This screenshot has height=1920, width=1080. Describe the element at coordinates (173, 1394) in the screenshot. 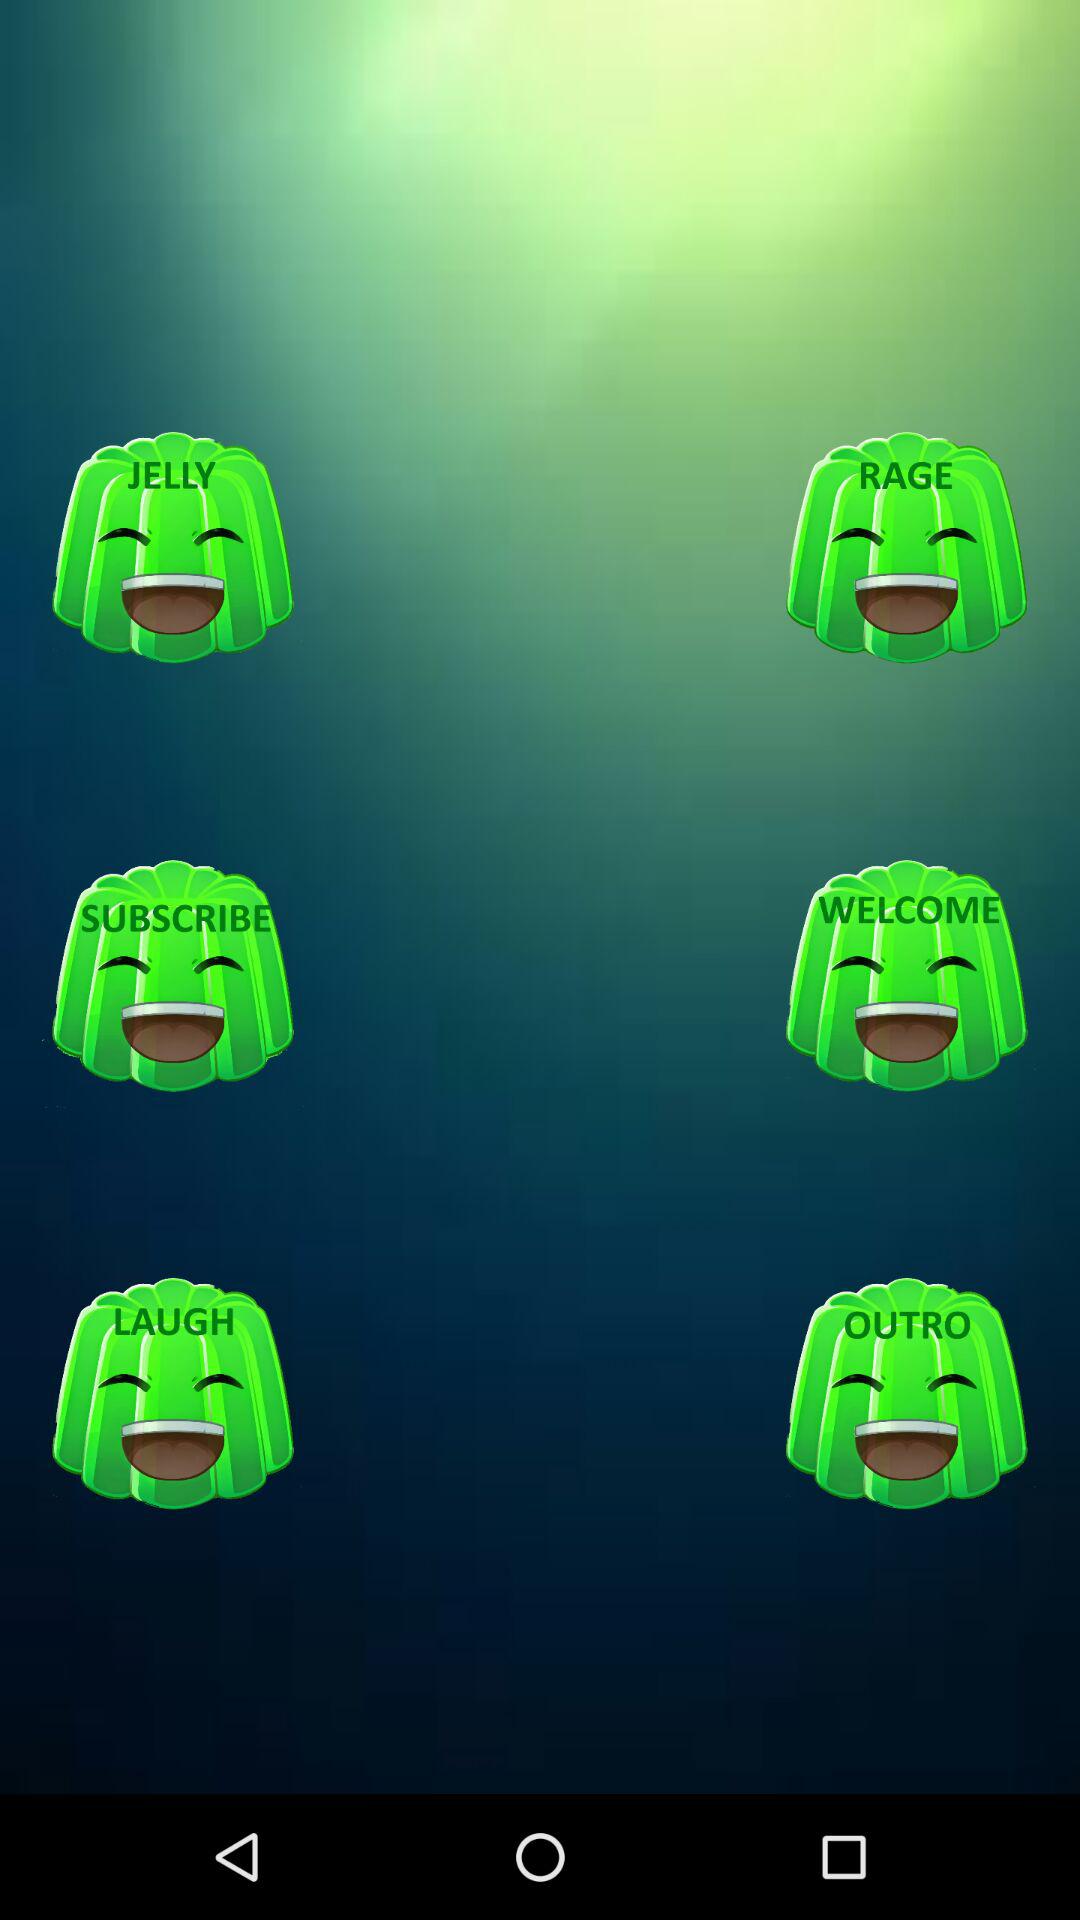

I see `tap the icon at the bottom left corner` at that location.